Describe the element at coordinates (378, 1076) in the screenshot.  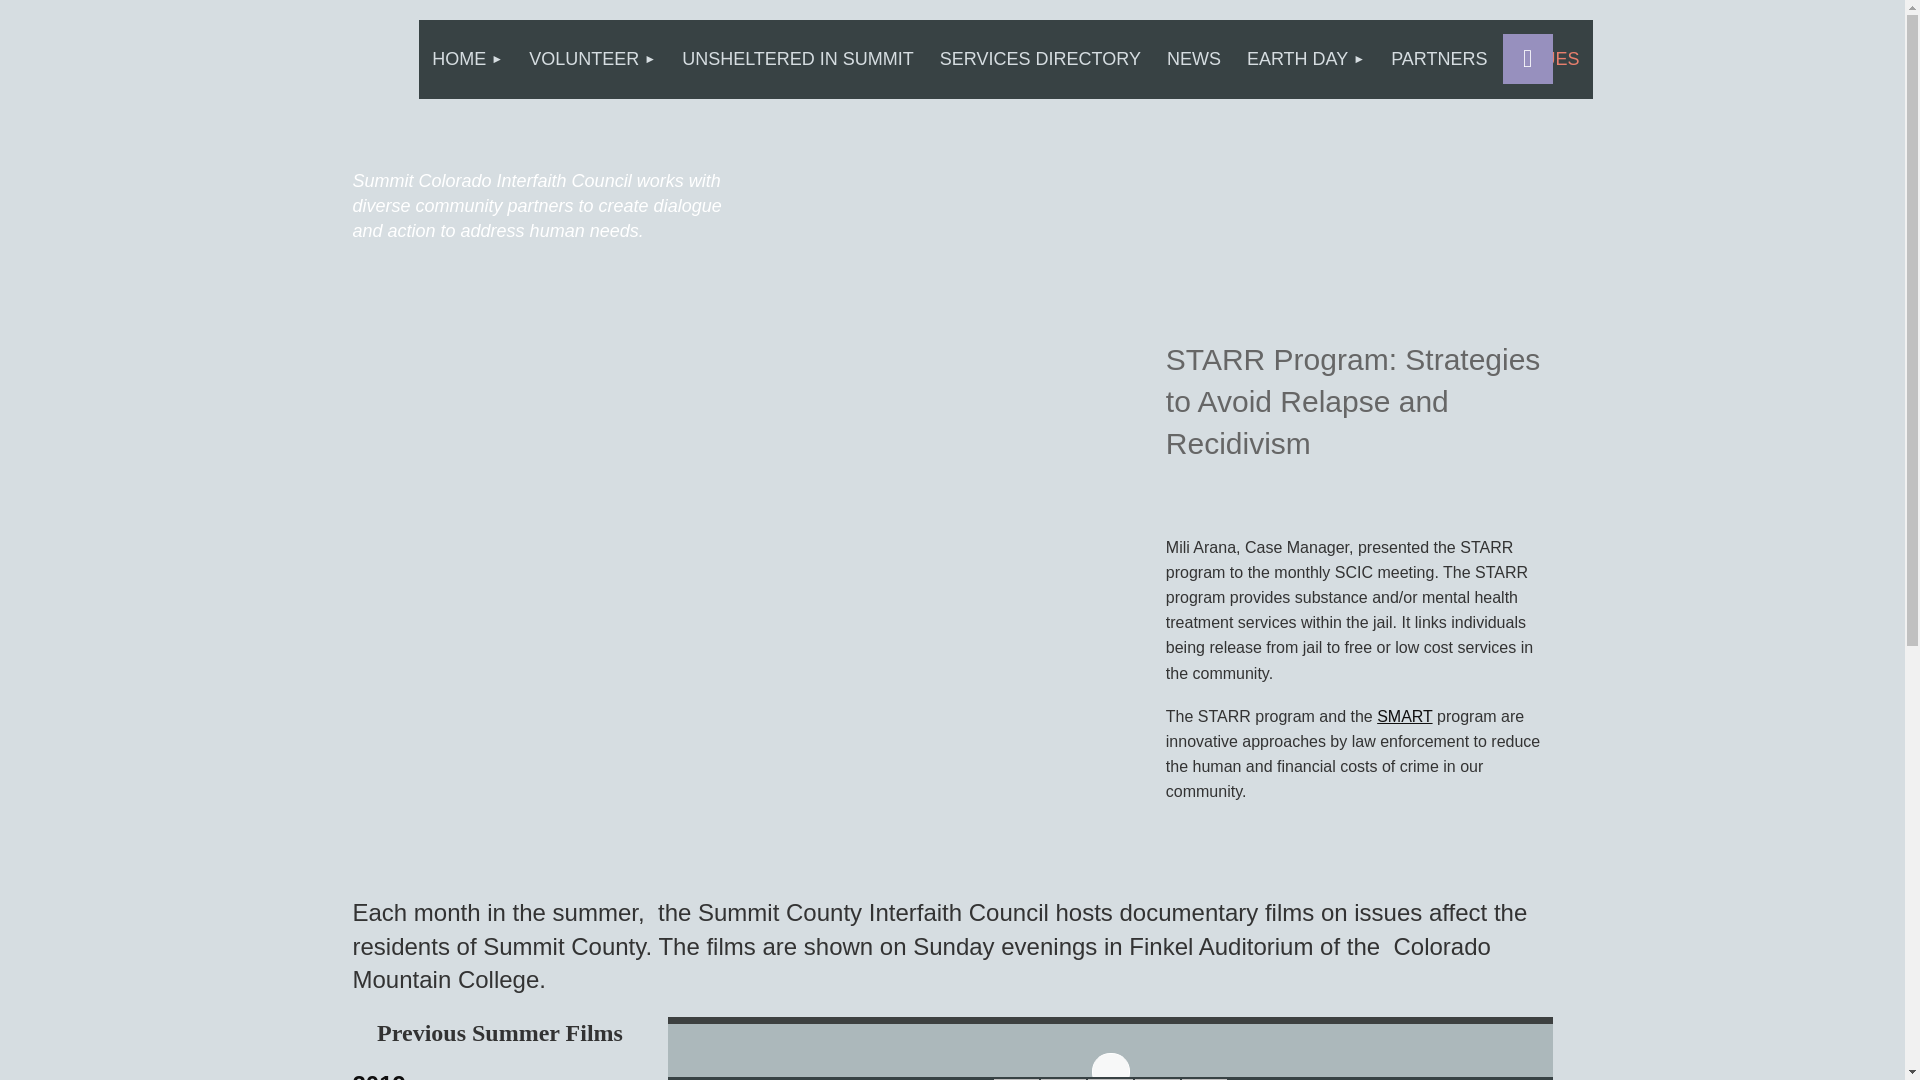
I see `2019` at that location.